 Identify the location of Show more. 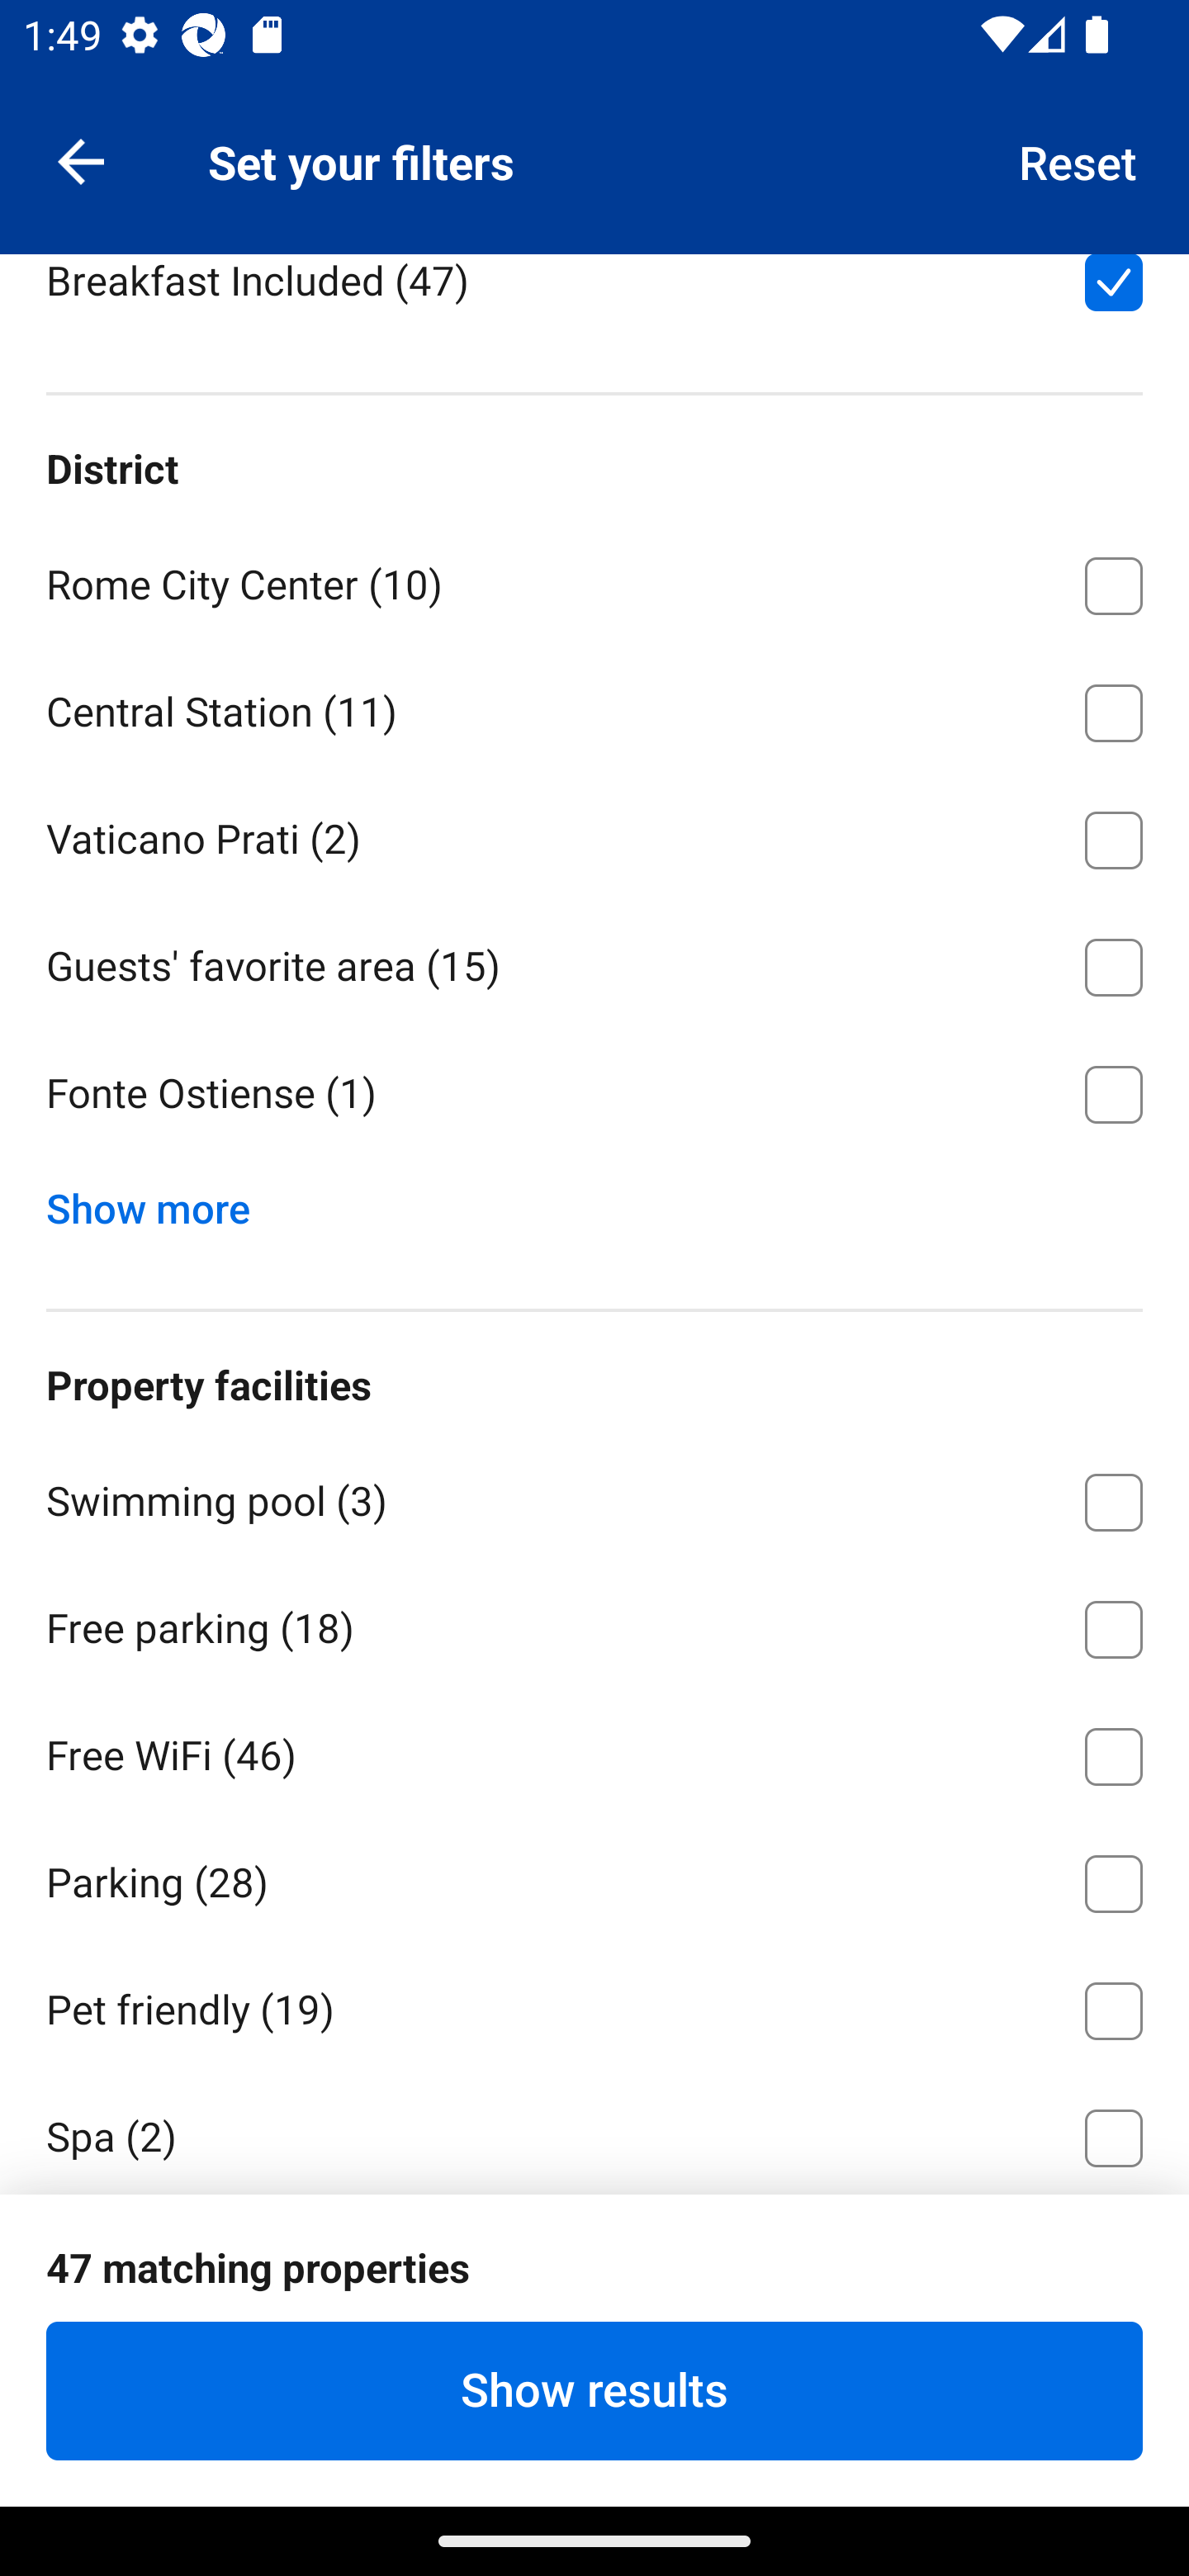
(160, 1201).